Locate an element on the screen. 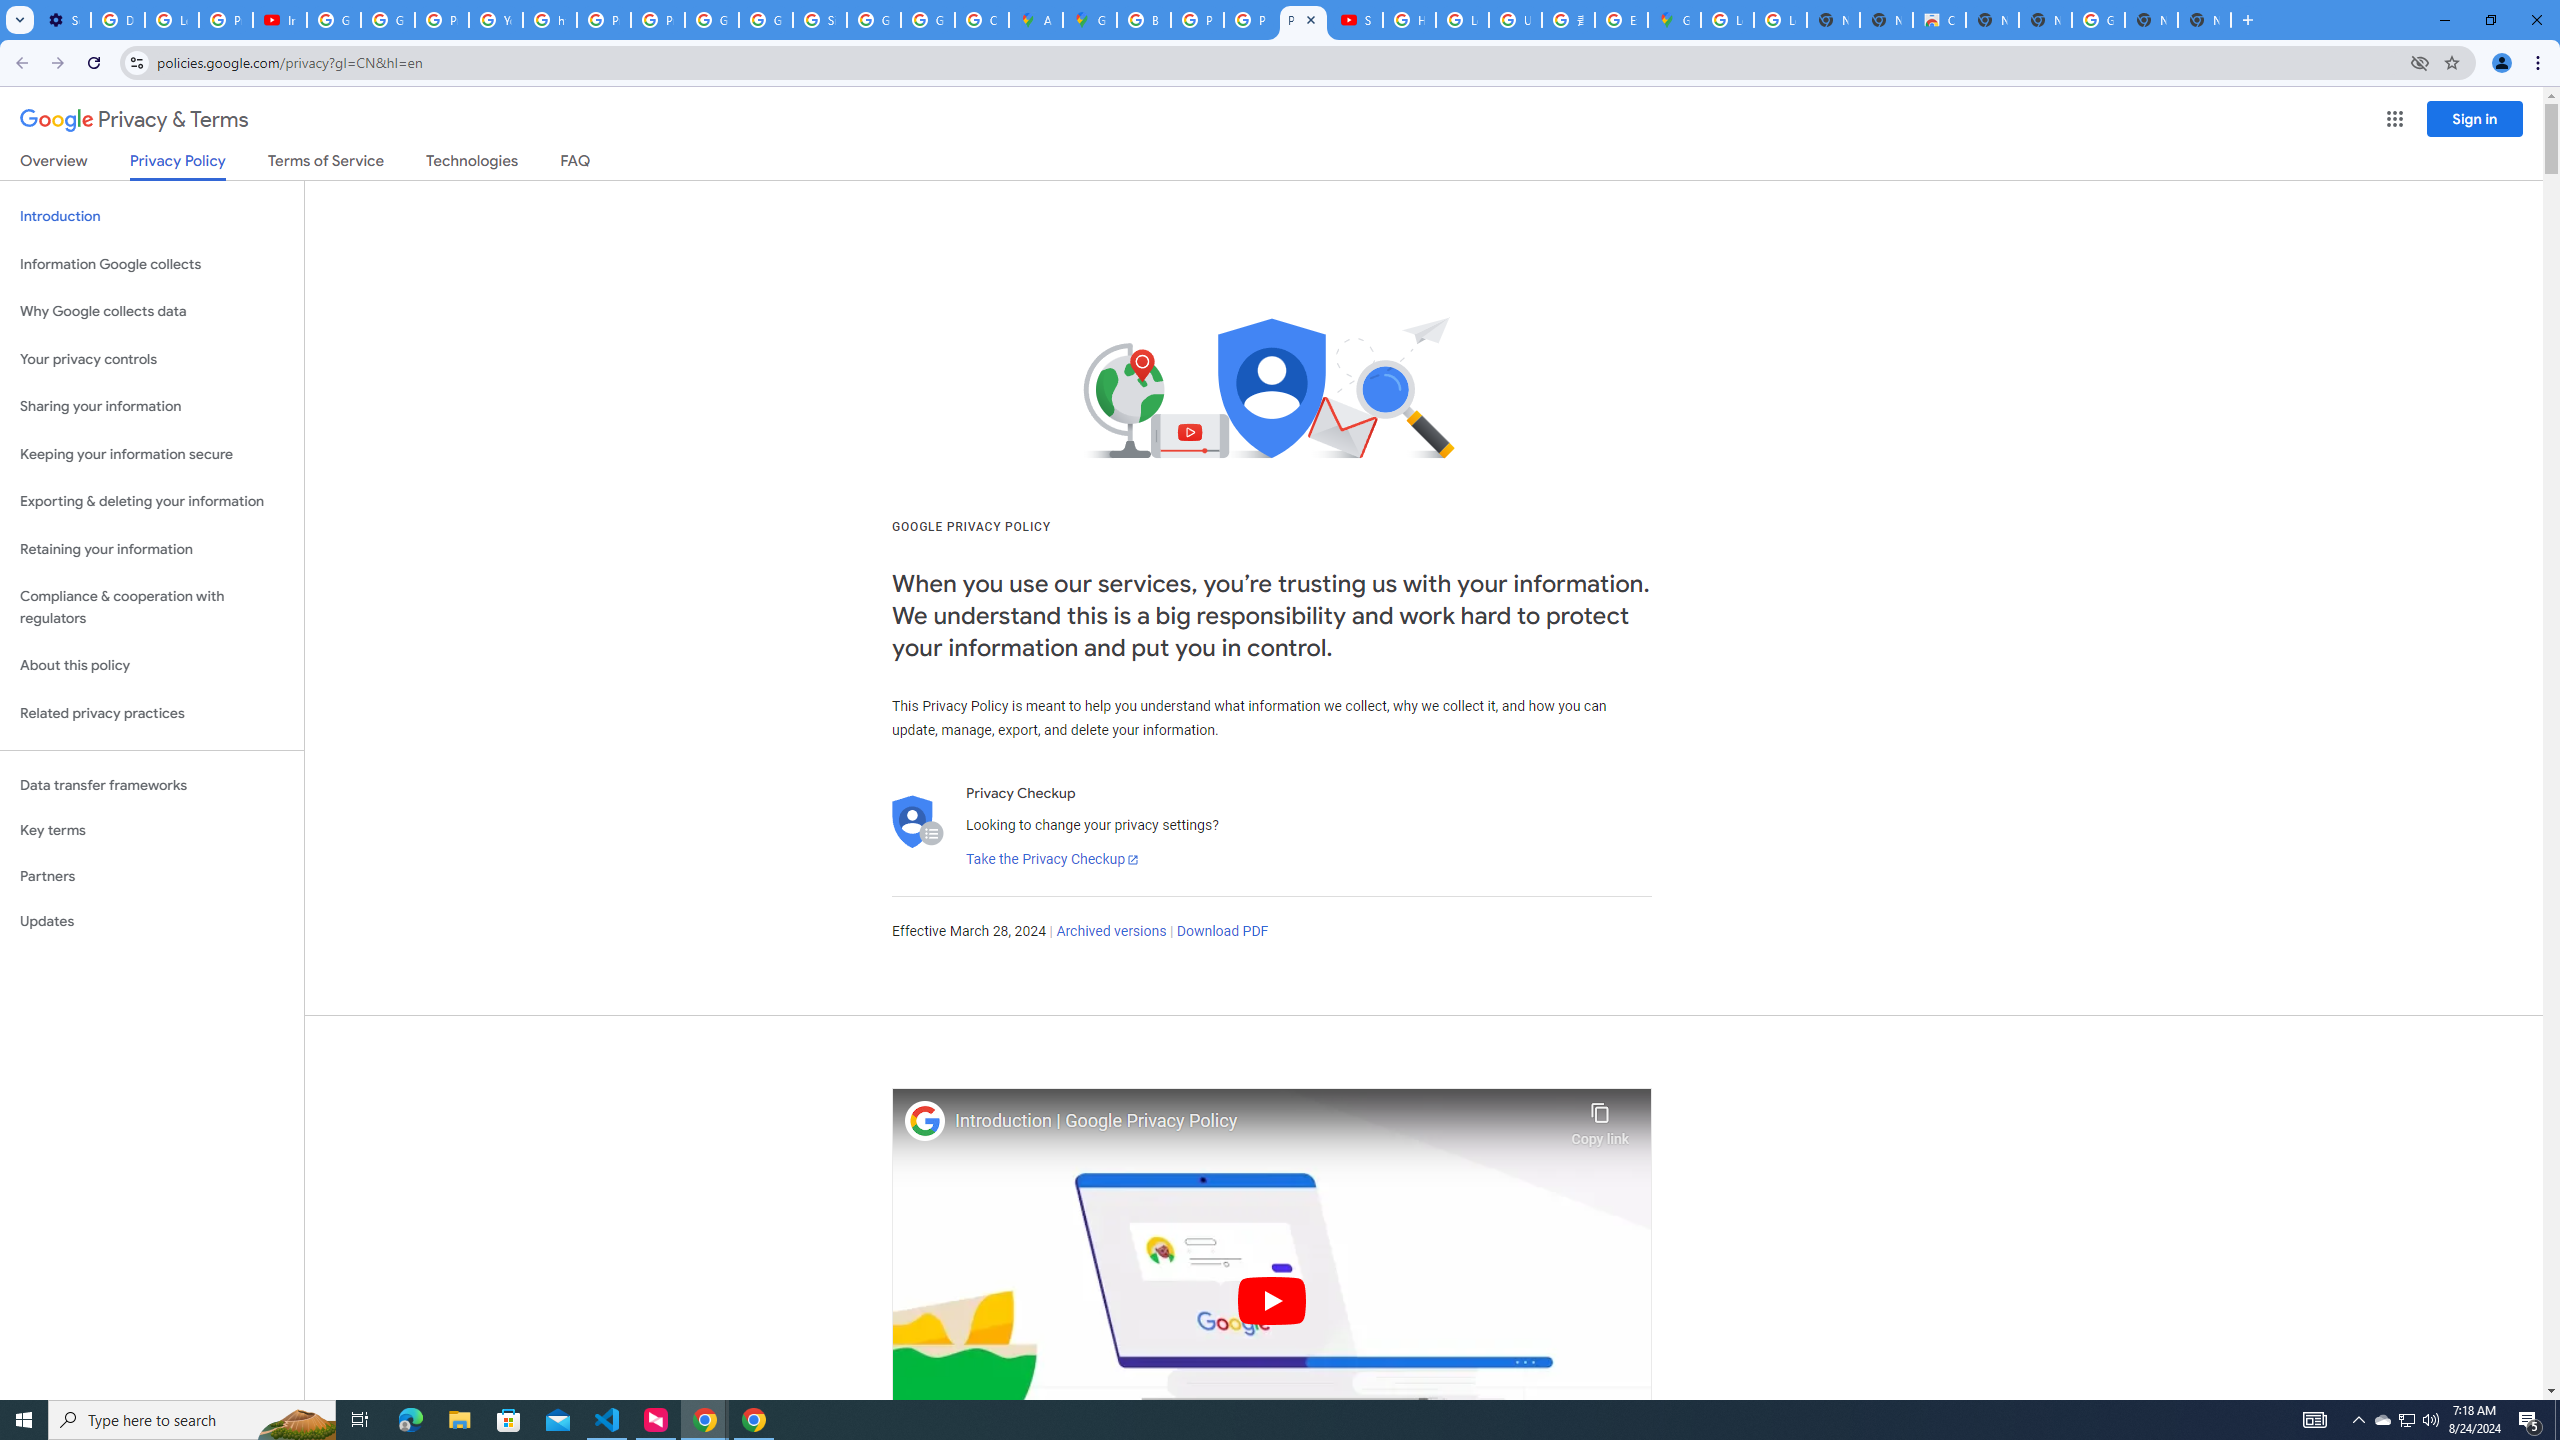 The width and height of the screenshot is (2560, 1440). Sign in - Google Accounts is located at coordinates (819, 20).